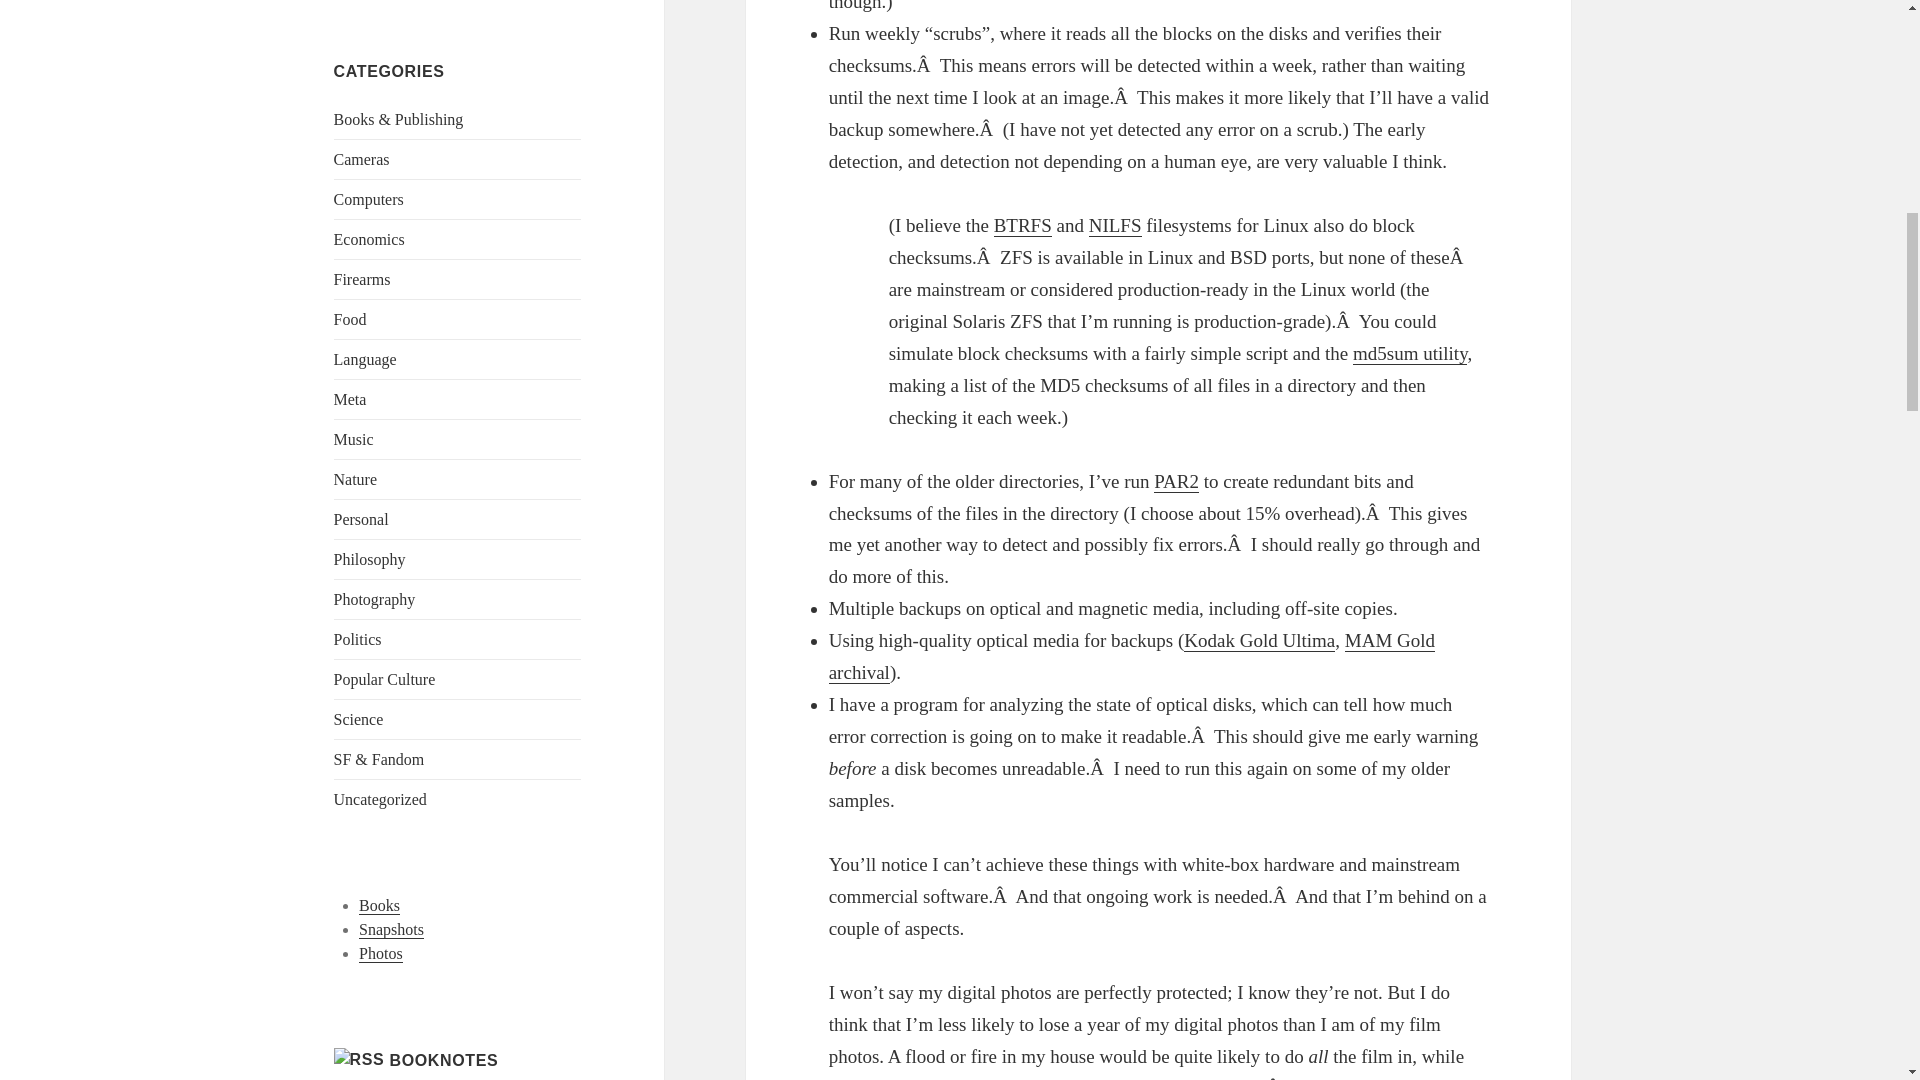 This screenshot has width=1920, height=1080. What do you see at coordinates (350, 320) in the screenshot?
I see `Food` at bounding box center [350, 320].